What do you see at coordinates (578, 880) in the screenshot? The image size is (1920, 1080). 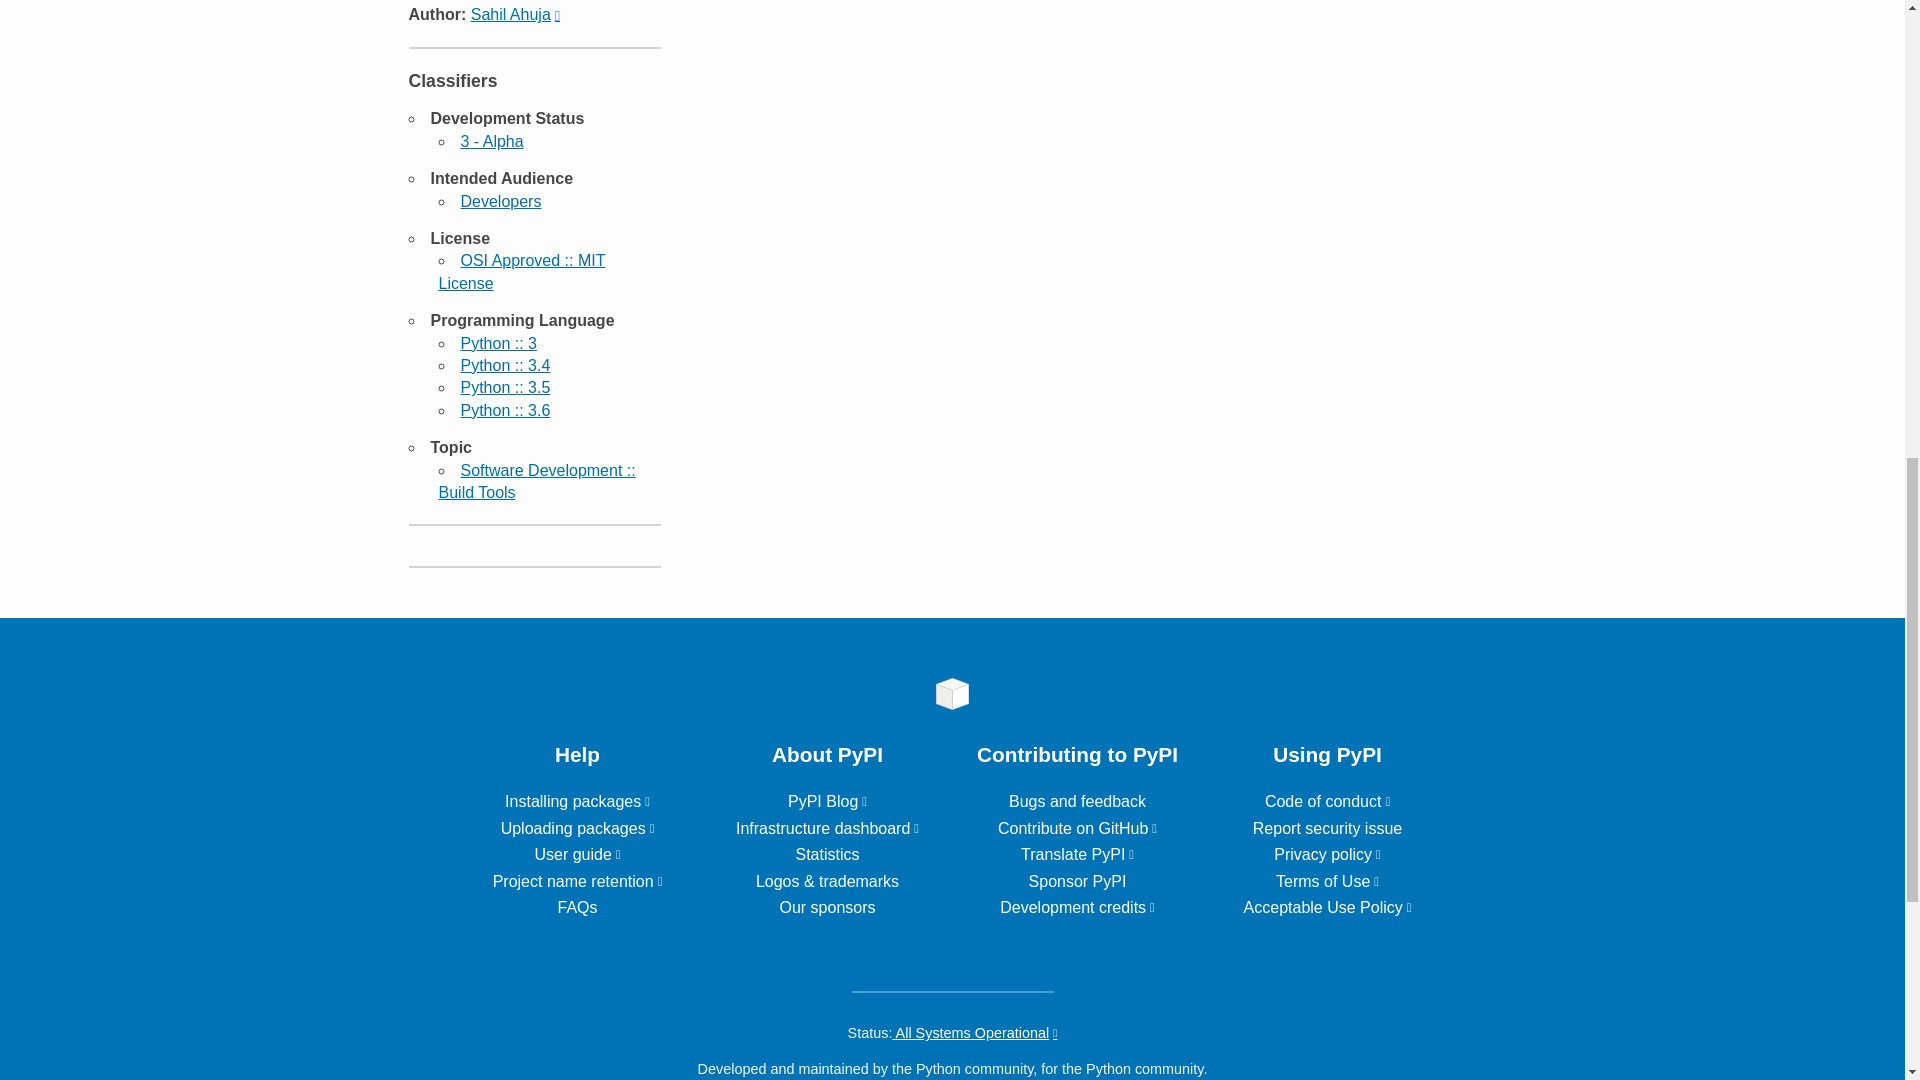 I see `External link` at bounding box center [578, 880].